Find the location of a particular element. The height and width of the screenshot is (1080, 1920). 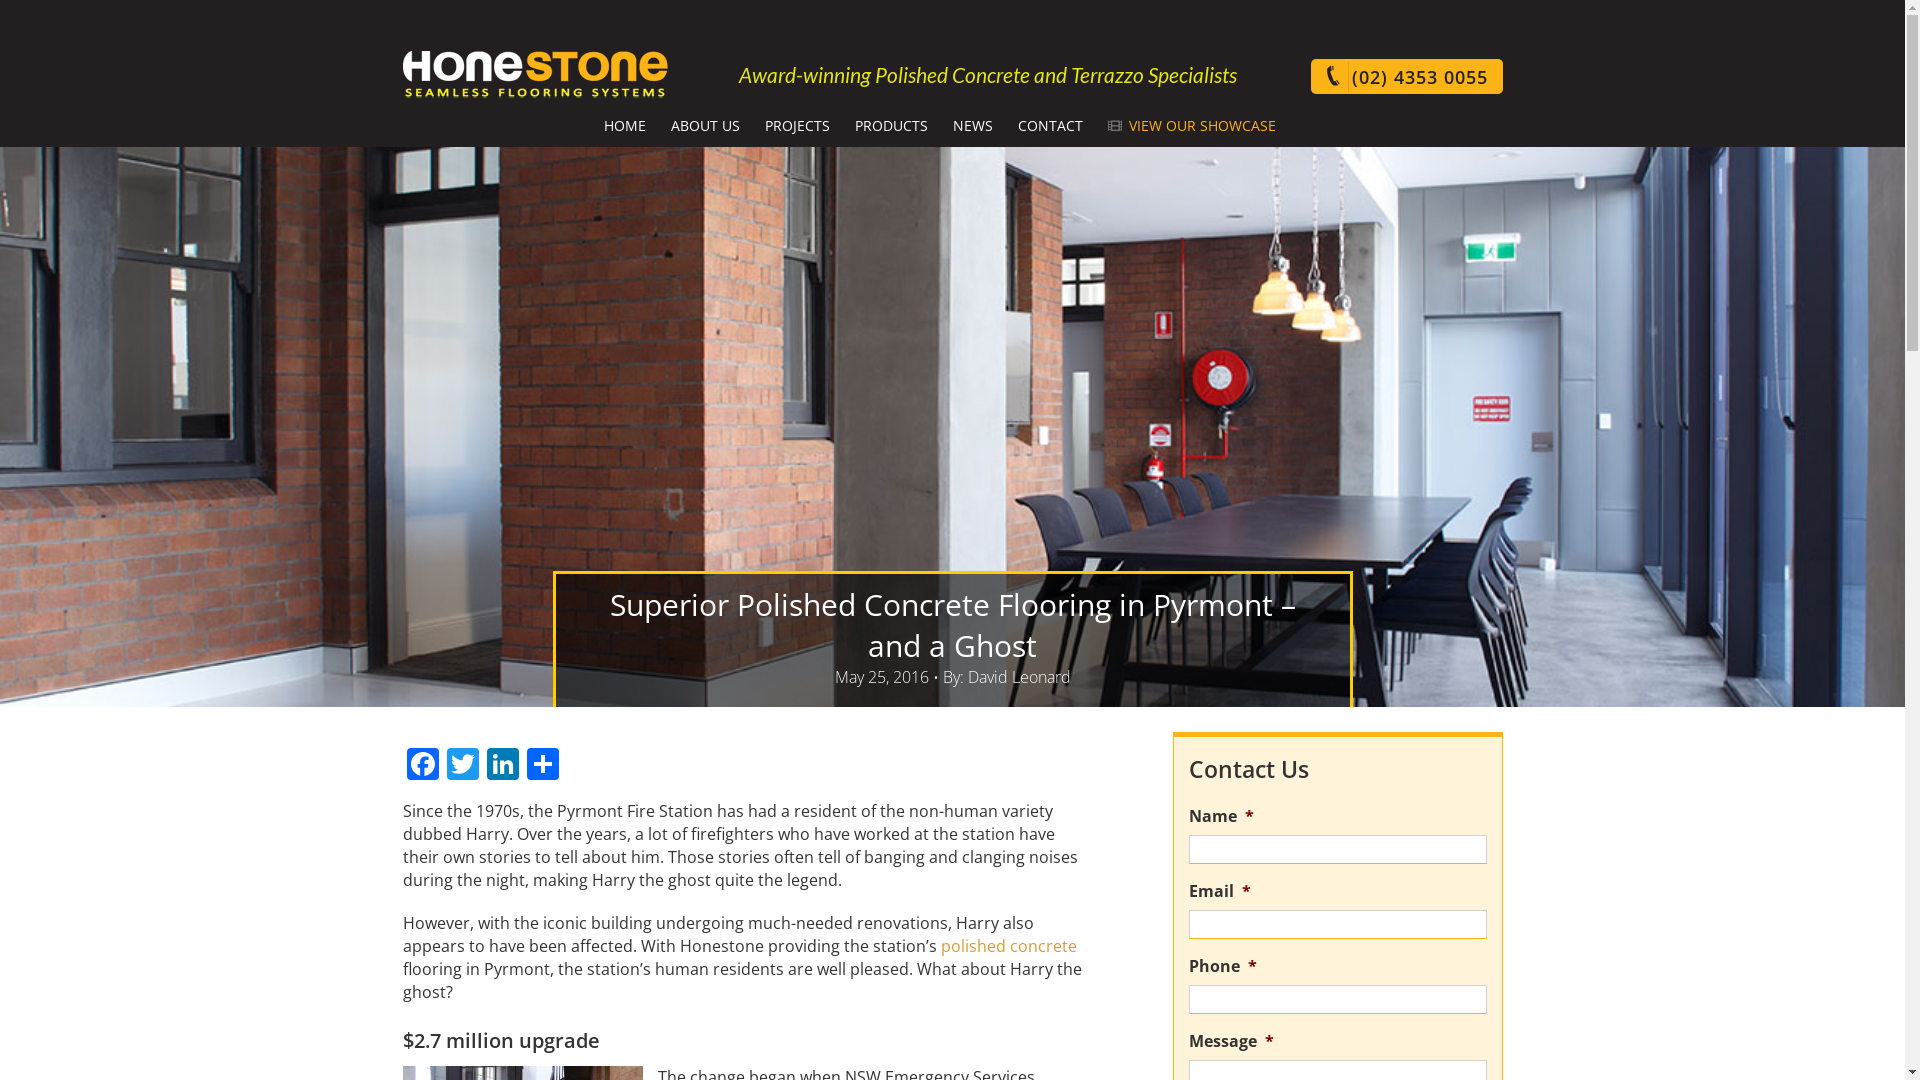

Twitter is located at coordinates (462, 766).